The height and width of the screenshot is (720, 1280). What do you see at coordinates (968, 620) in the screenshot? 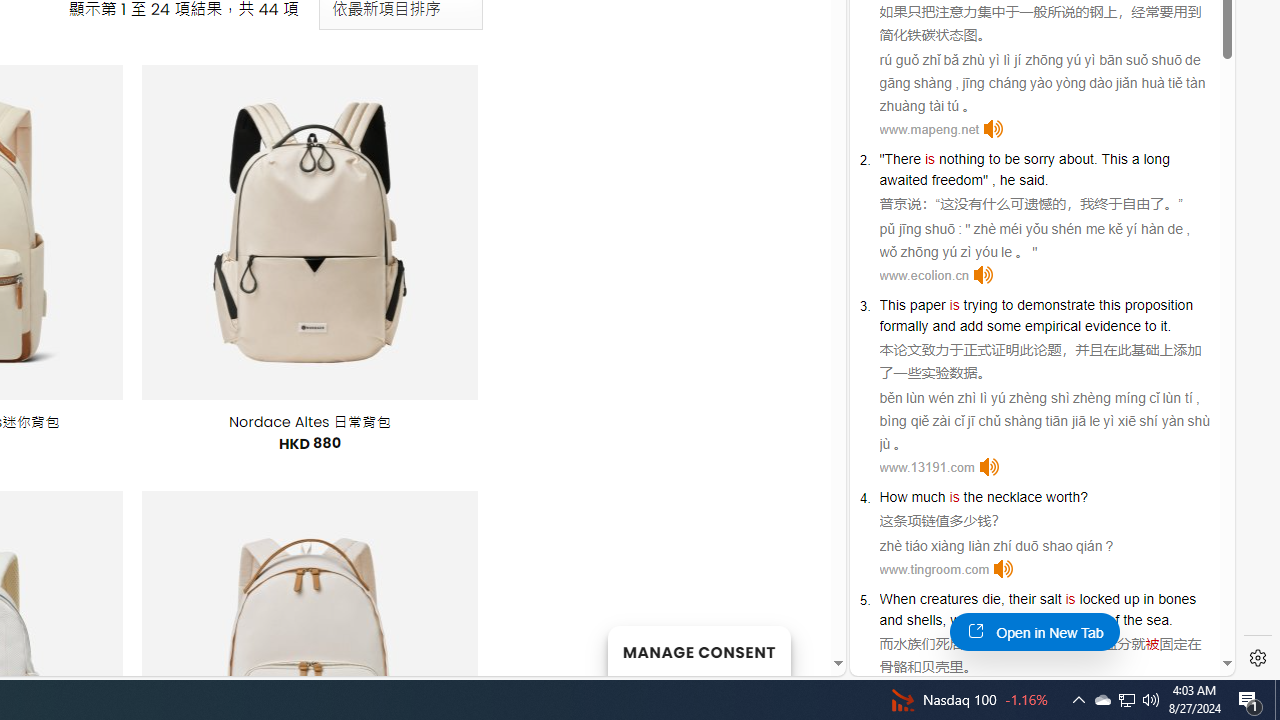
I see `which` at bounding box center [968, 620].